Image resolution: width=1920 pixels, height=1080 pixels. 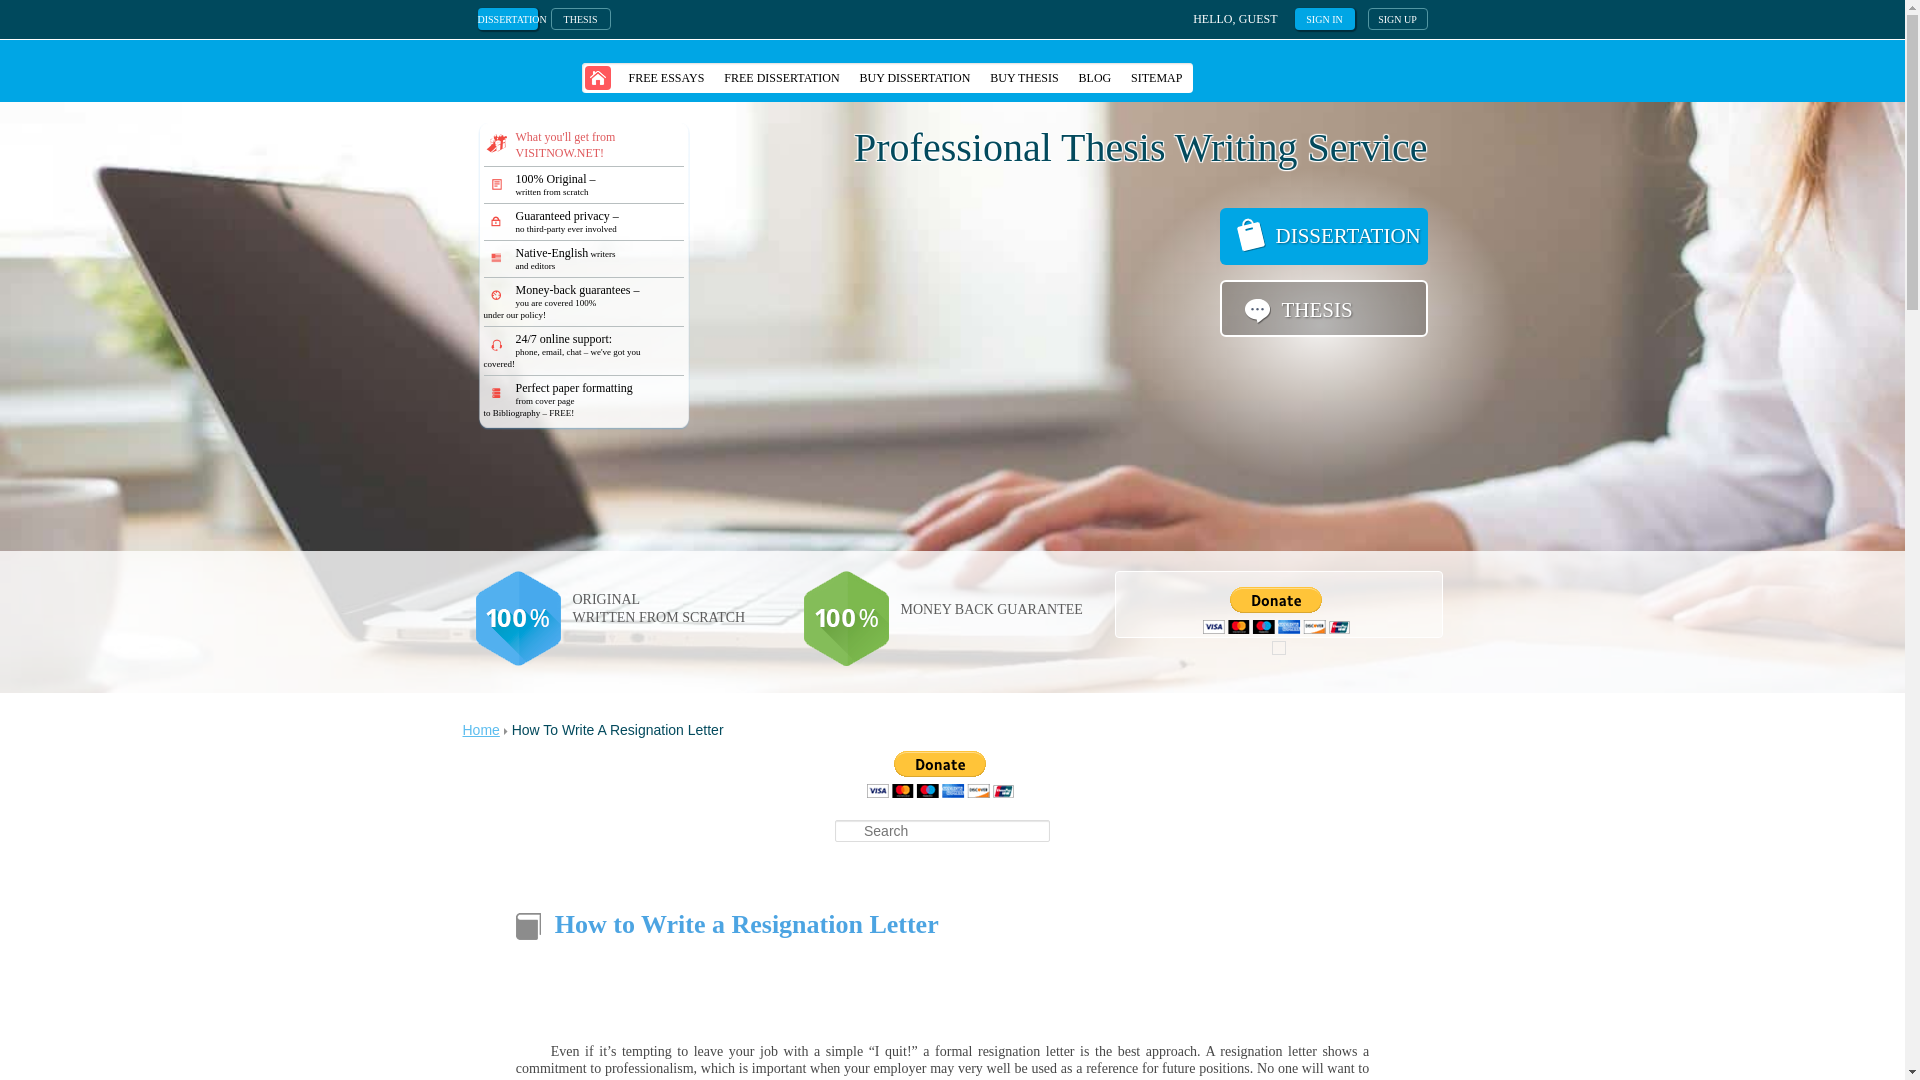 I want to click on SITEMAP, so click(x=1156, y=77).